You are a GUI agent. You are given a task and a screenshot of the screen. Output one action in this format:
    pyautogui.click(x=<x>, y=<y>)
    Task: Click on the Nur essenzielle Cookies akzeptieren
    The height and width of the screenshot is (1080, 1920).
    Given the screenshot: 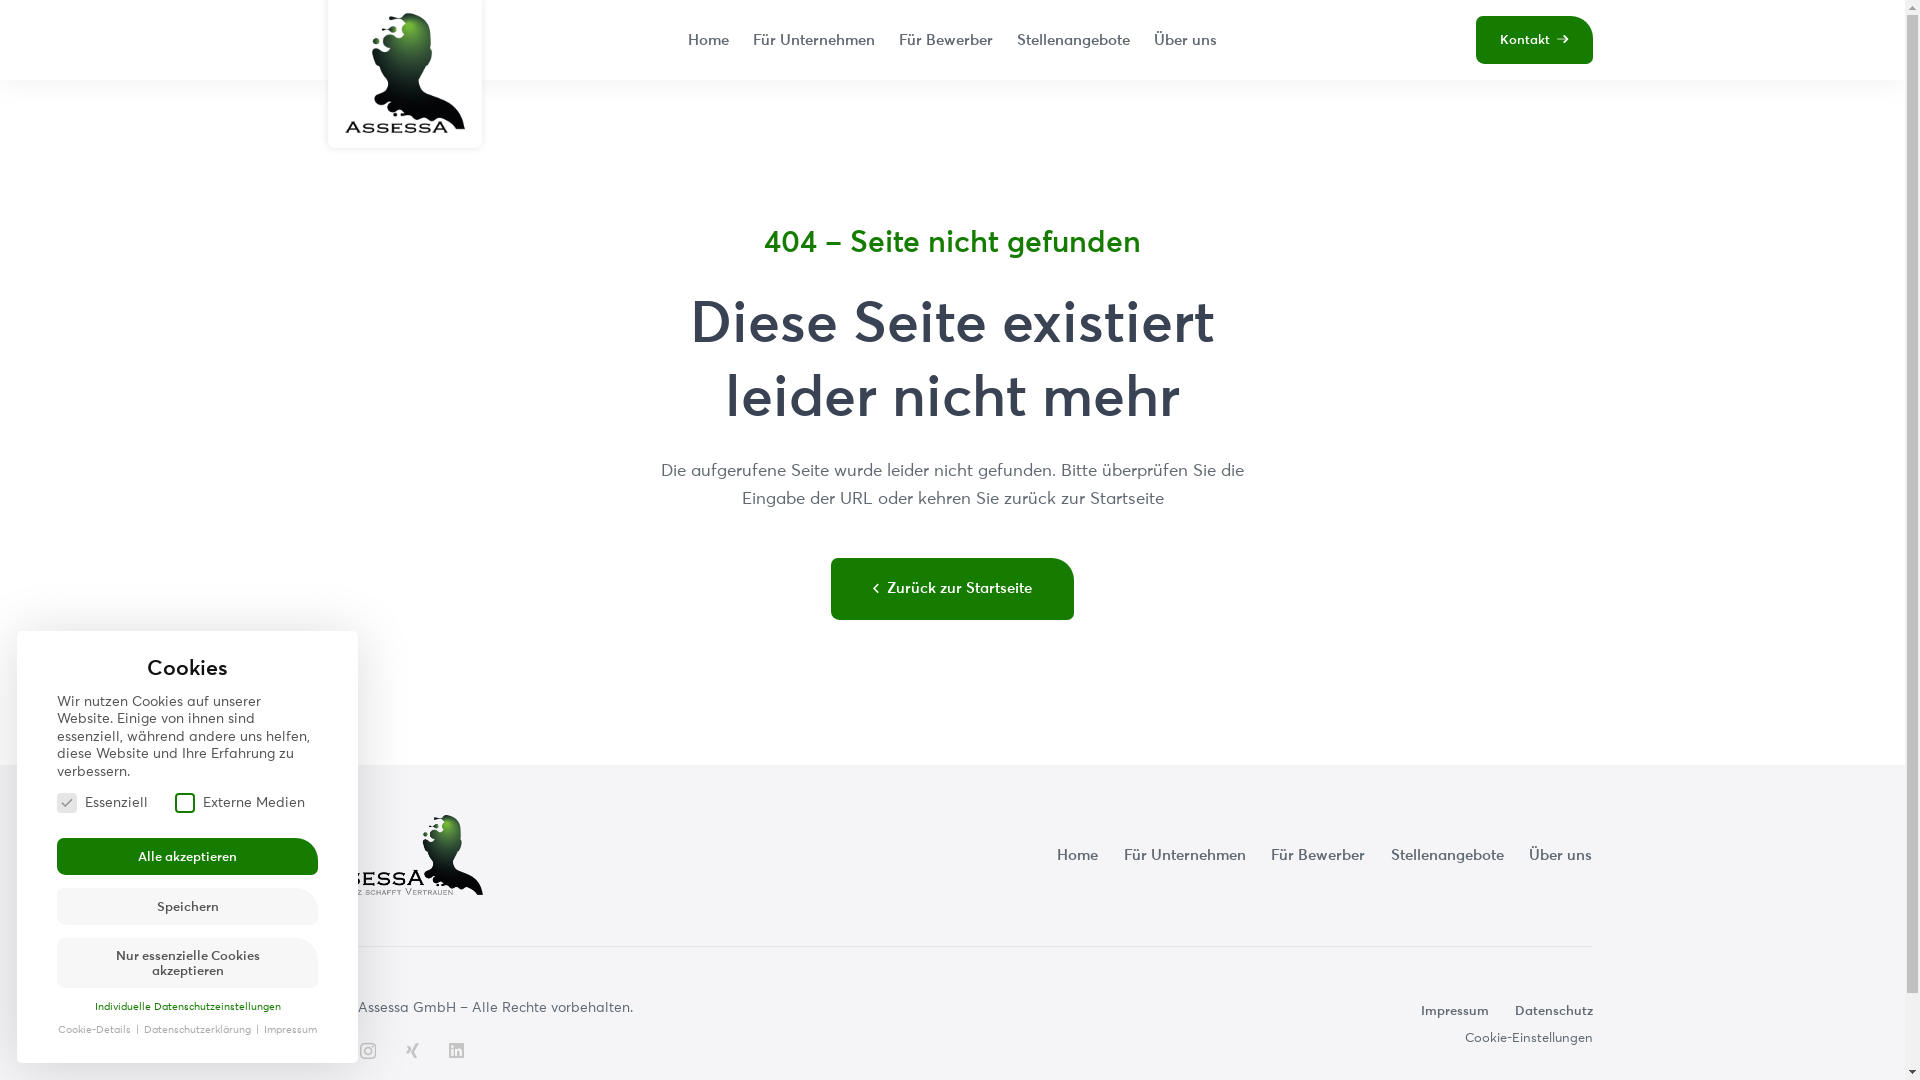 What is the action you would take?
    pyautogui.click(x=188, y=963)
    